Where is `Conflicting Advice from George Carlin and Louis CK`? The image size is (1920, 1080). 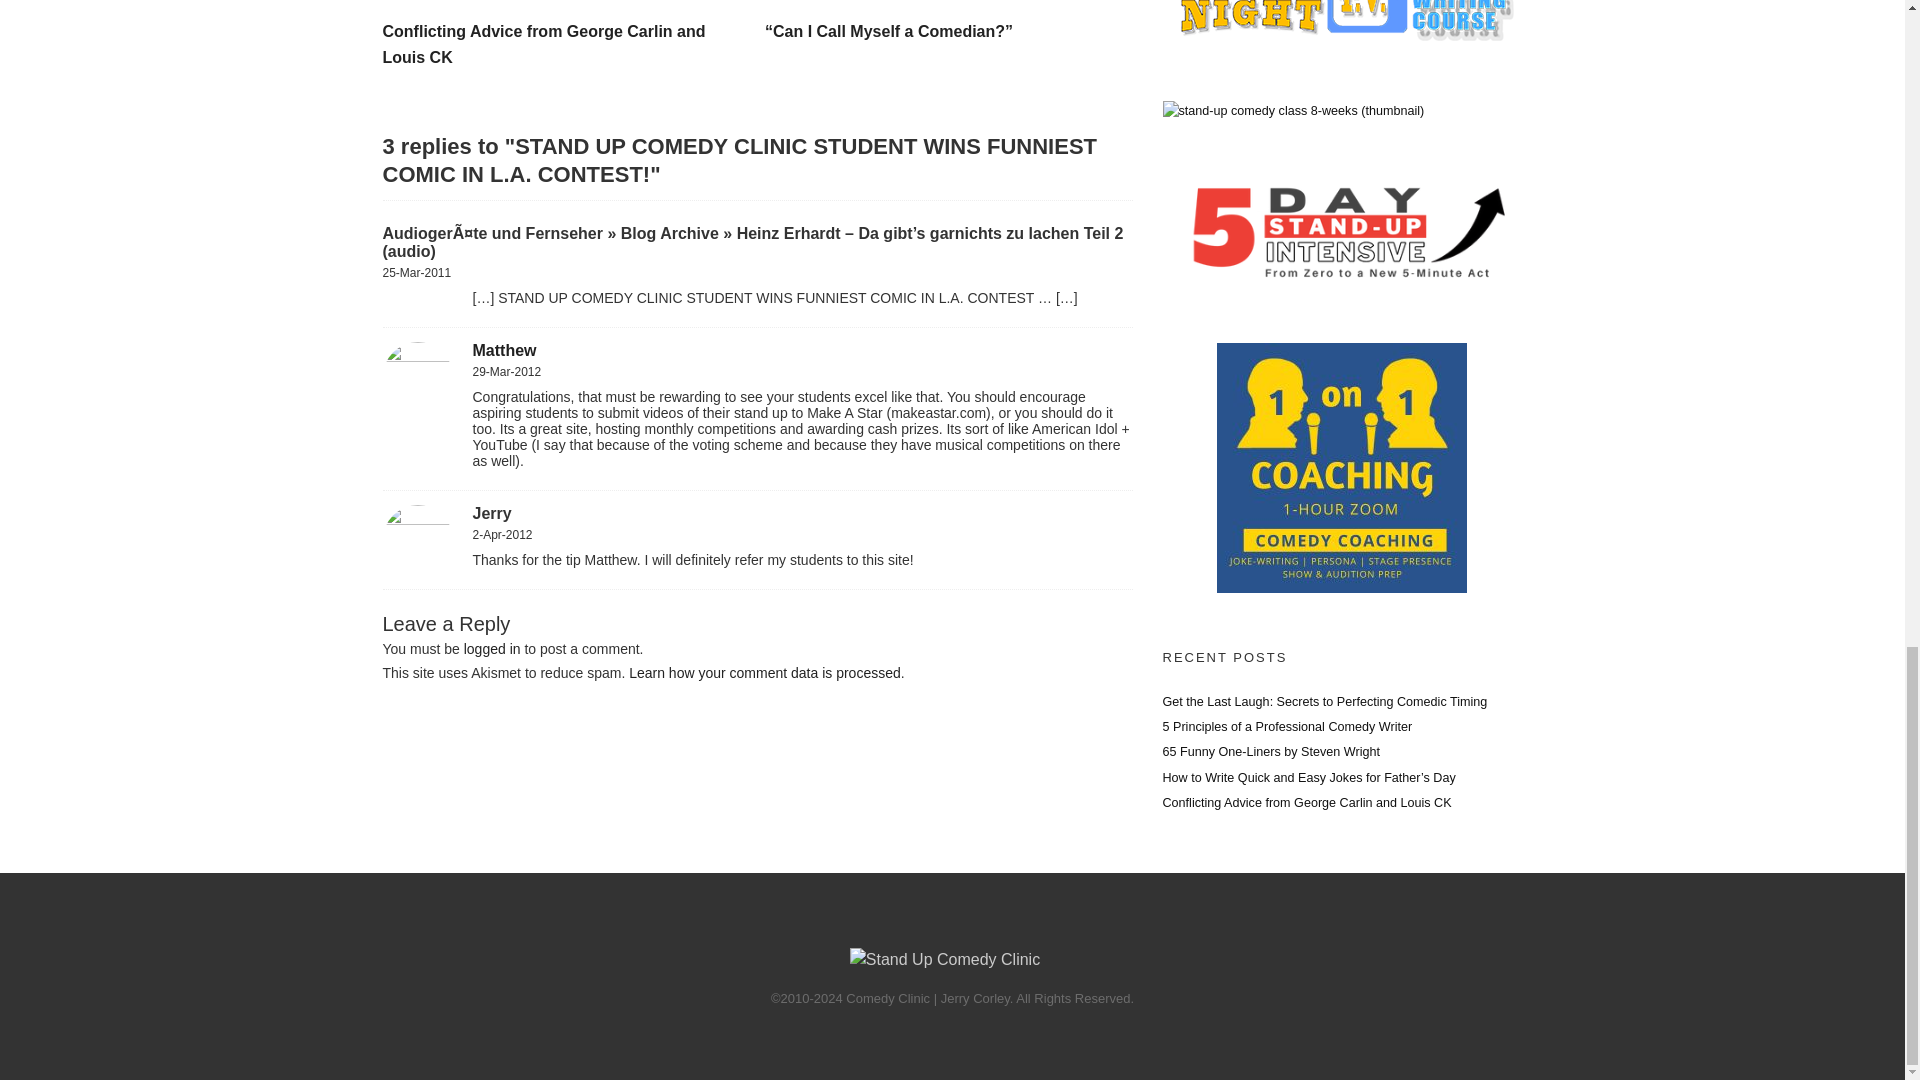 Conflicting Advice from George Carlin and Louis CK is located at coordinates (543, 44).